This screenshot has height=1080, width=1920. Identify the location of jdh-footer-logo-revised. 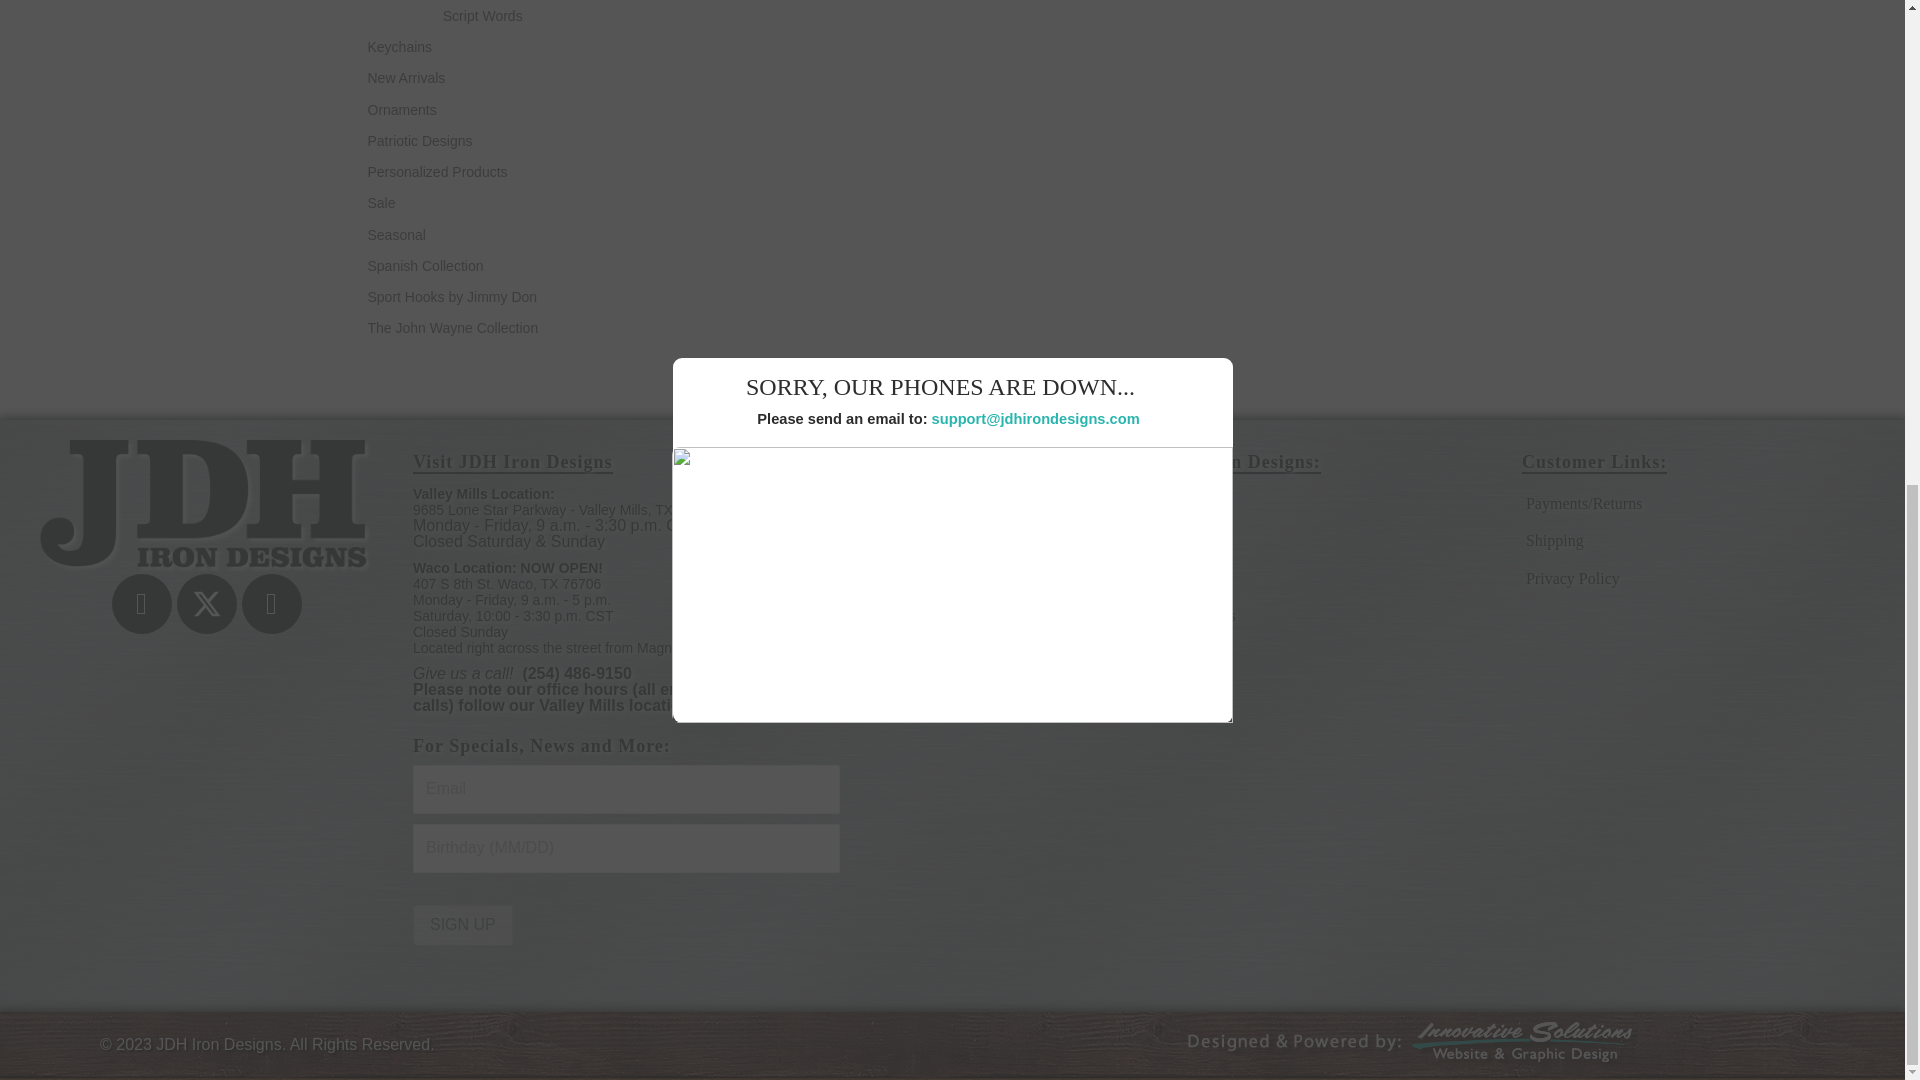
(206, 506).